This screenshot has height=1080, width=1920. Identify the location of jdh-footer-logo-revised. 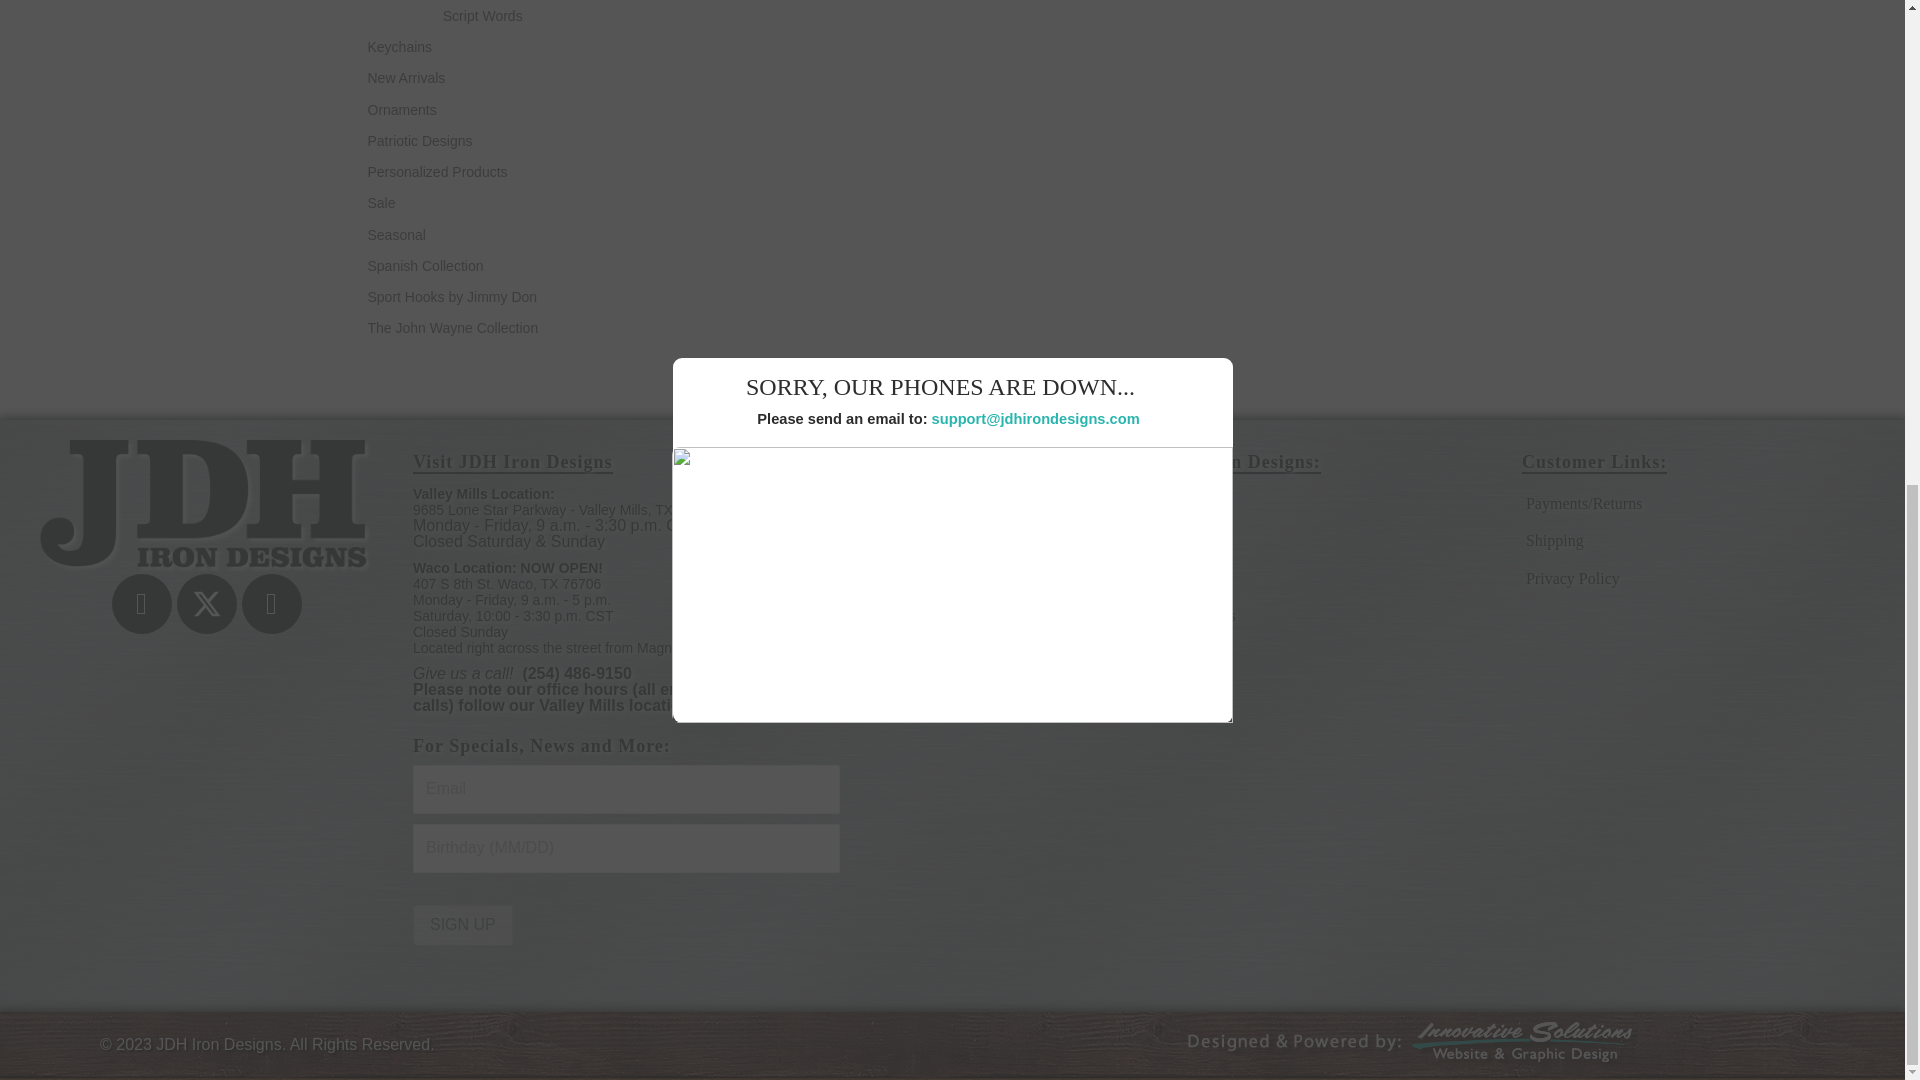
(206, 506).